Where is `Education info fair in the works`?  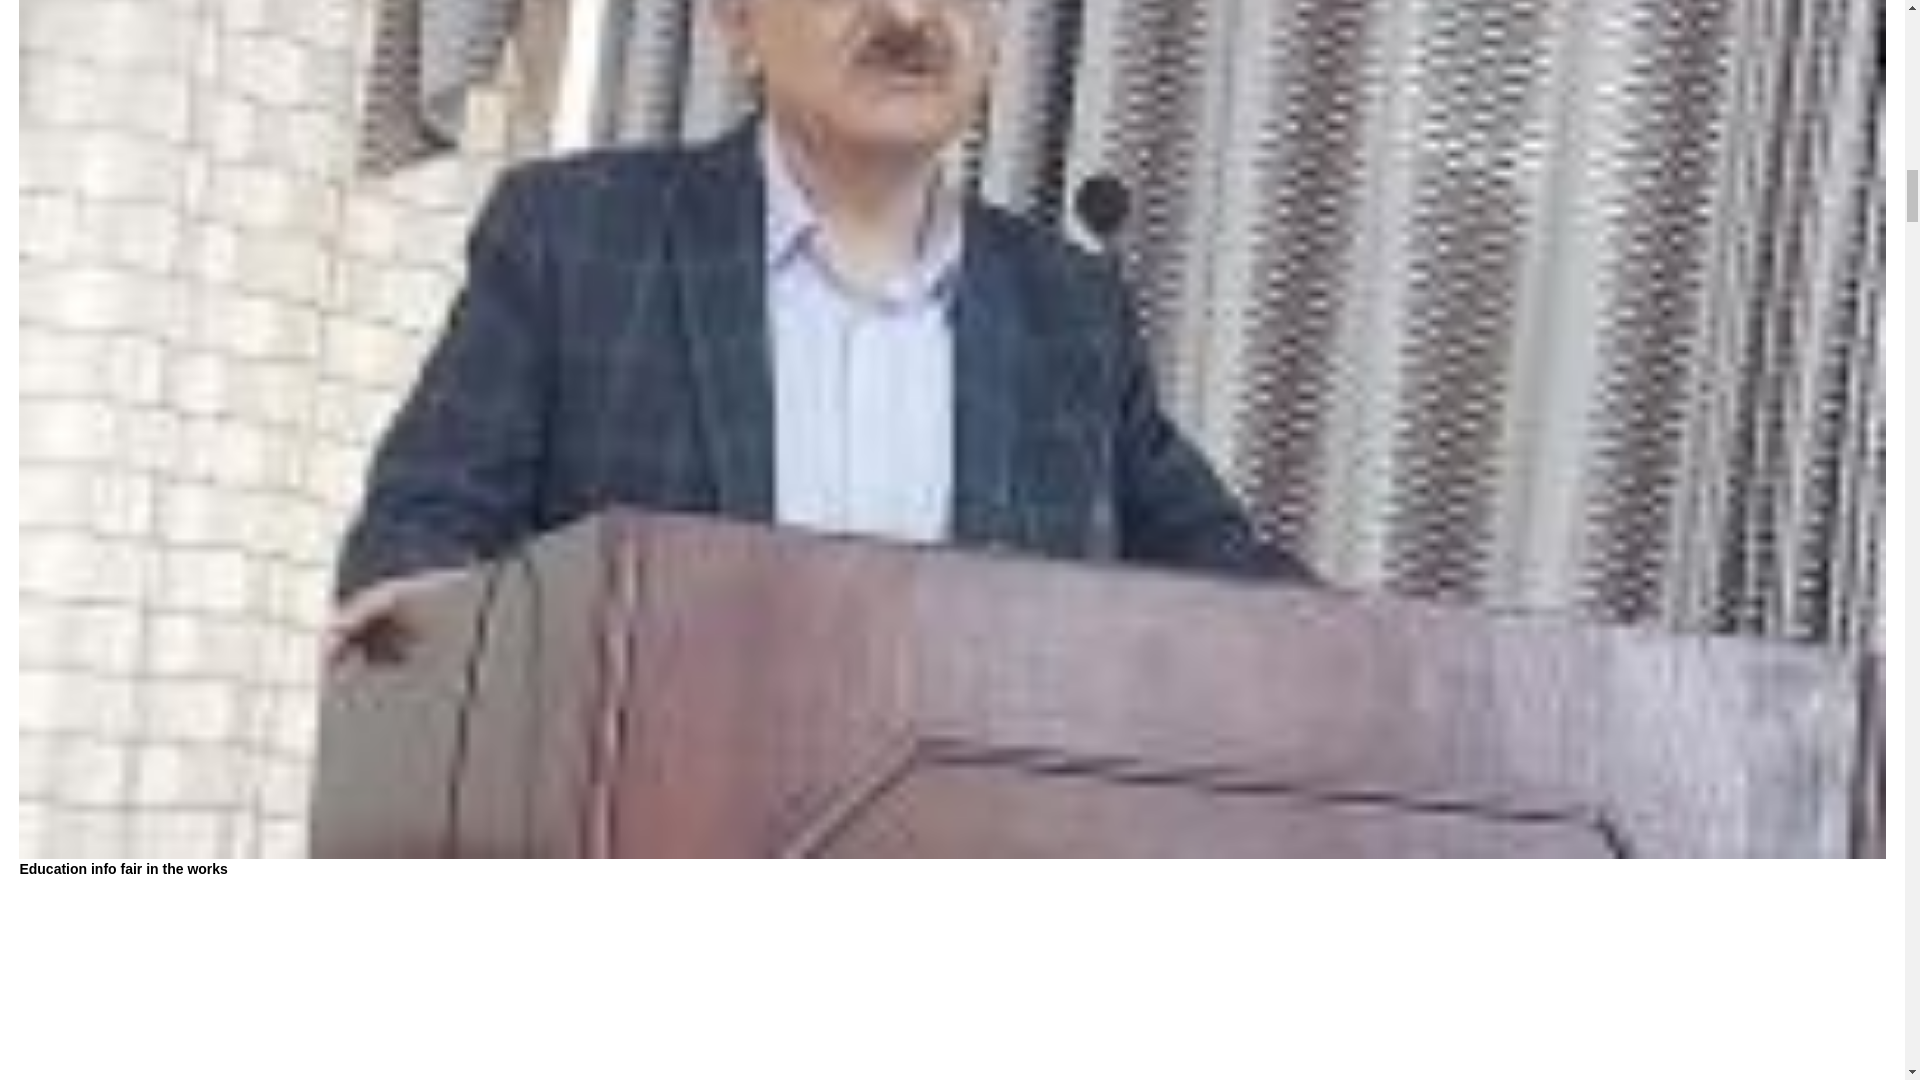
Education info fair in the works is located at coordinates (122, 868).